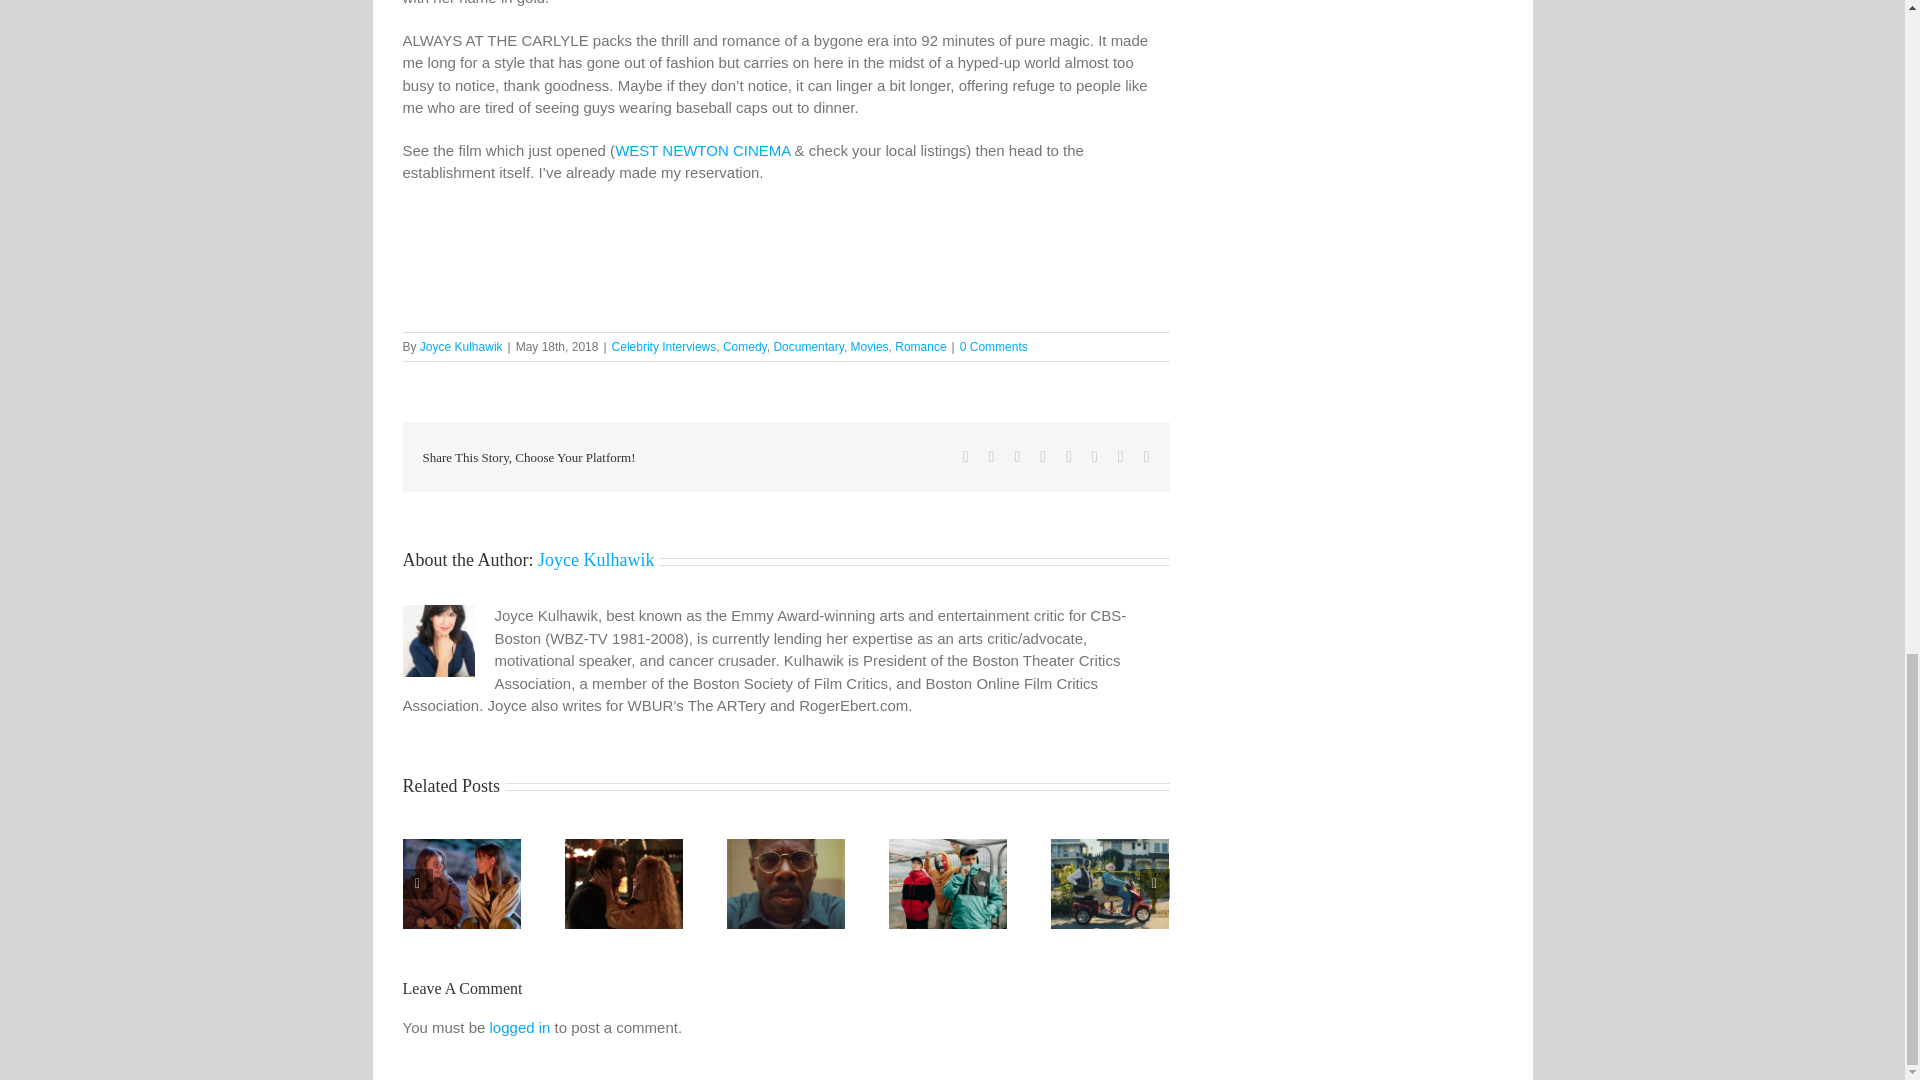 This screenshot has width=1920, height=1080. Describe the element at coordinates (462, 347) in the screenshot. I see `Joyce Kulhawik` at that location.